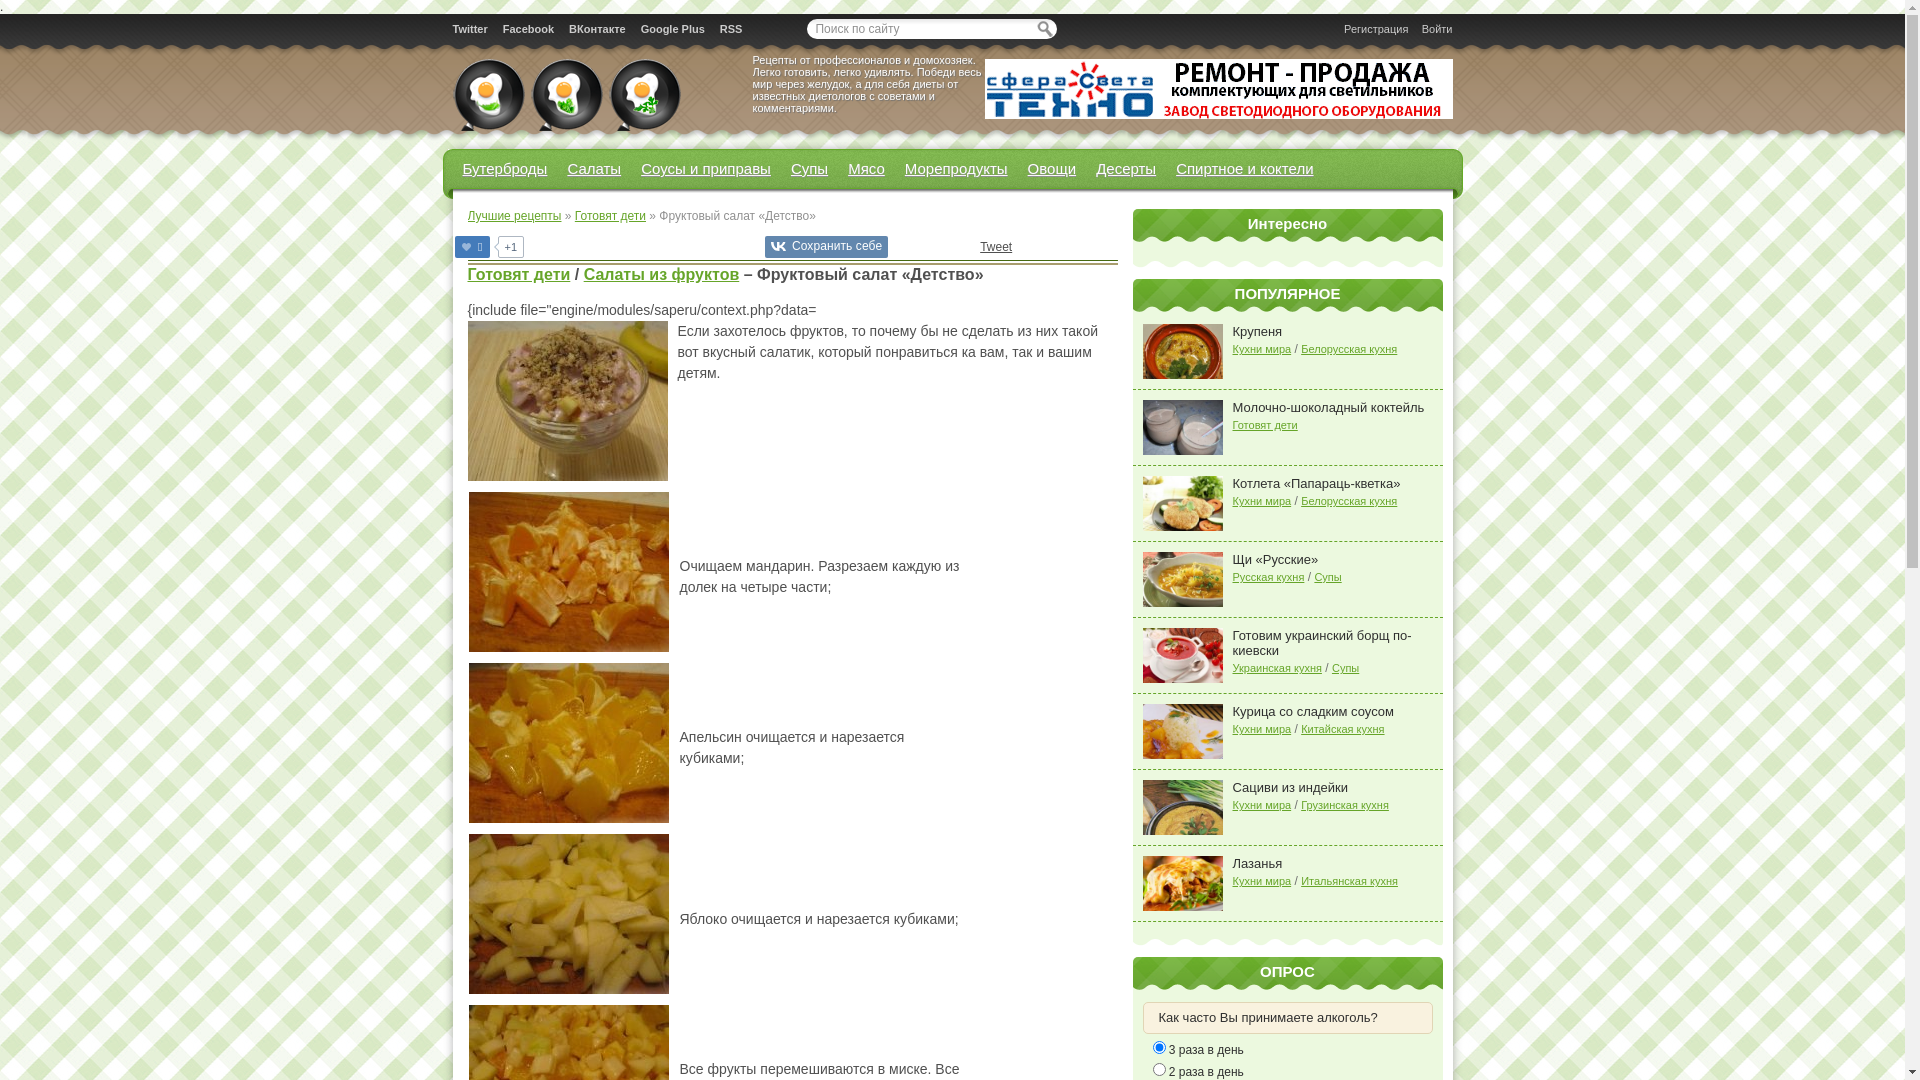 This screenshot has height=1080, width=1920. I want to click on Facebook, so click(528, 28).